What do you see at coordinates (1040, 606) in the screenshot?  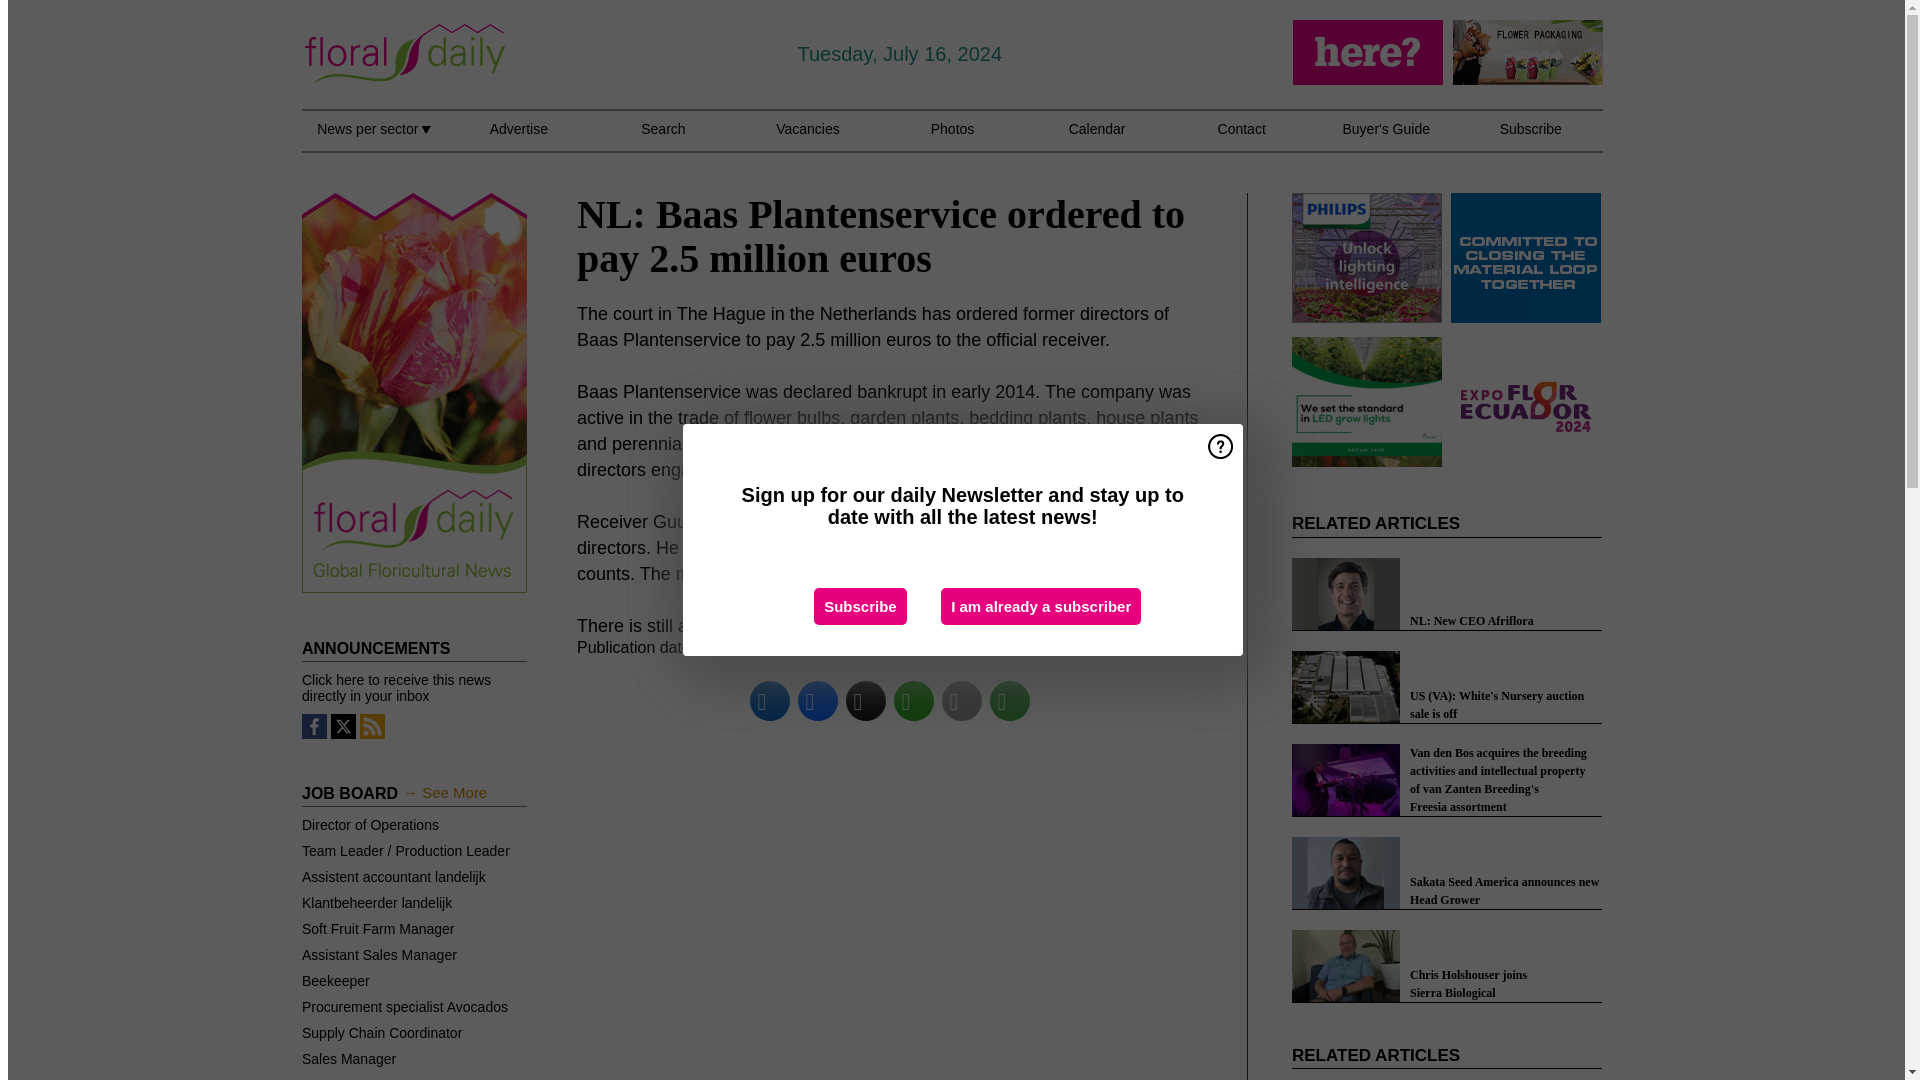 I see `I am already a subscriber` at bounding box center [1040, 606].